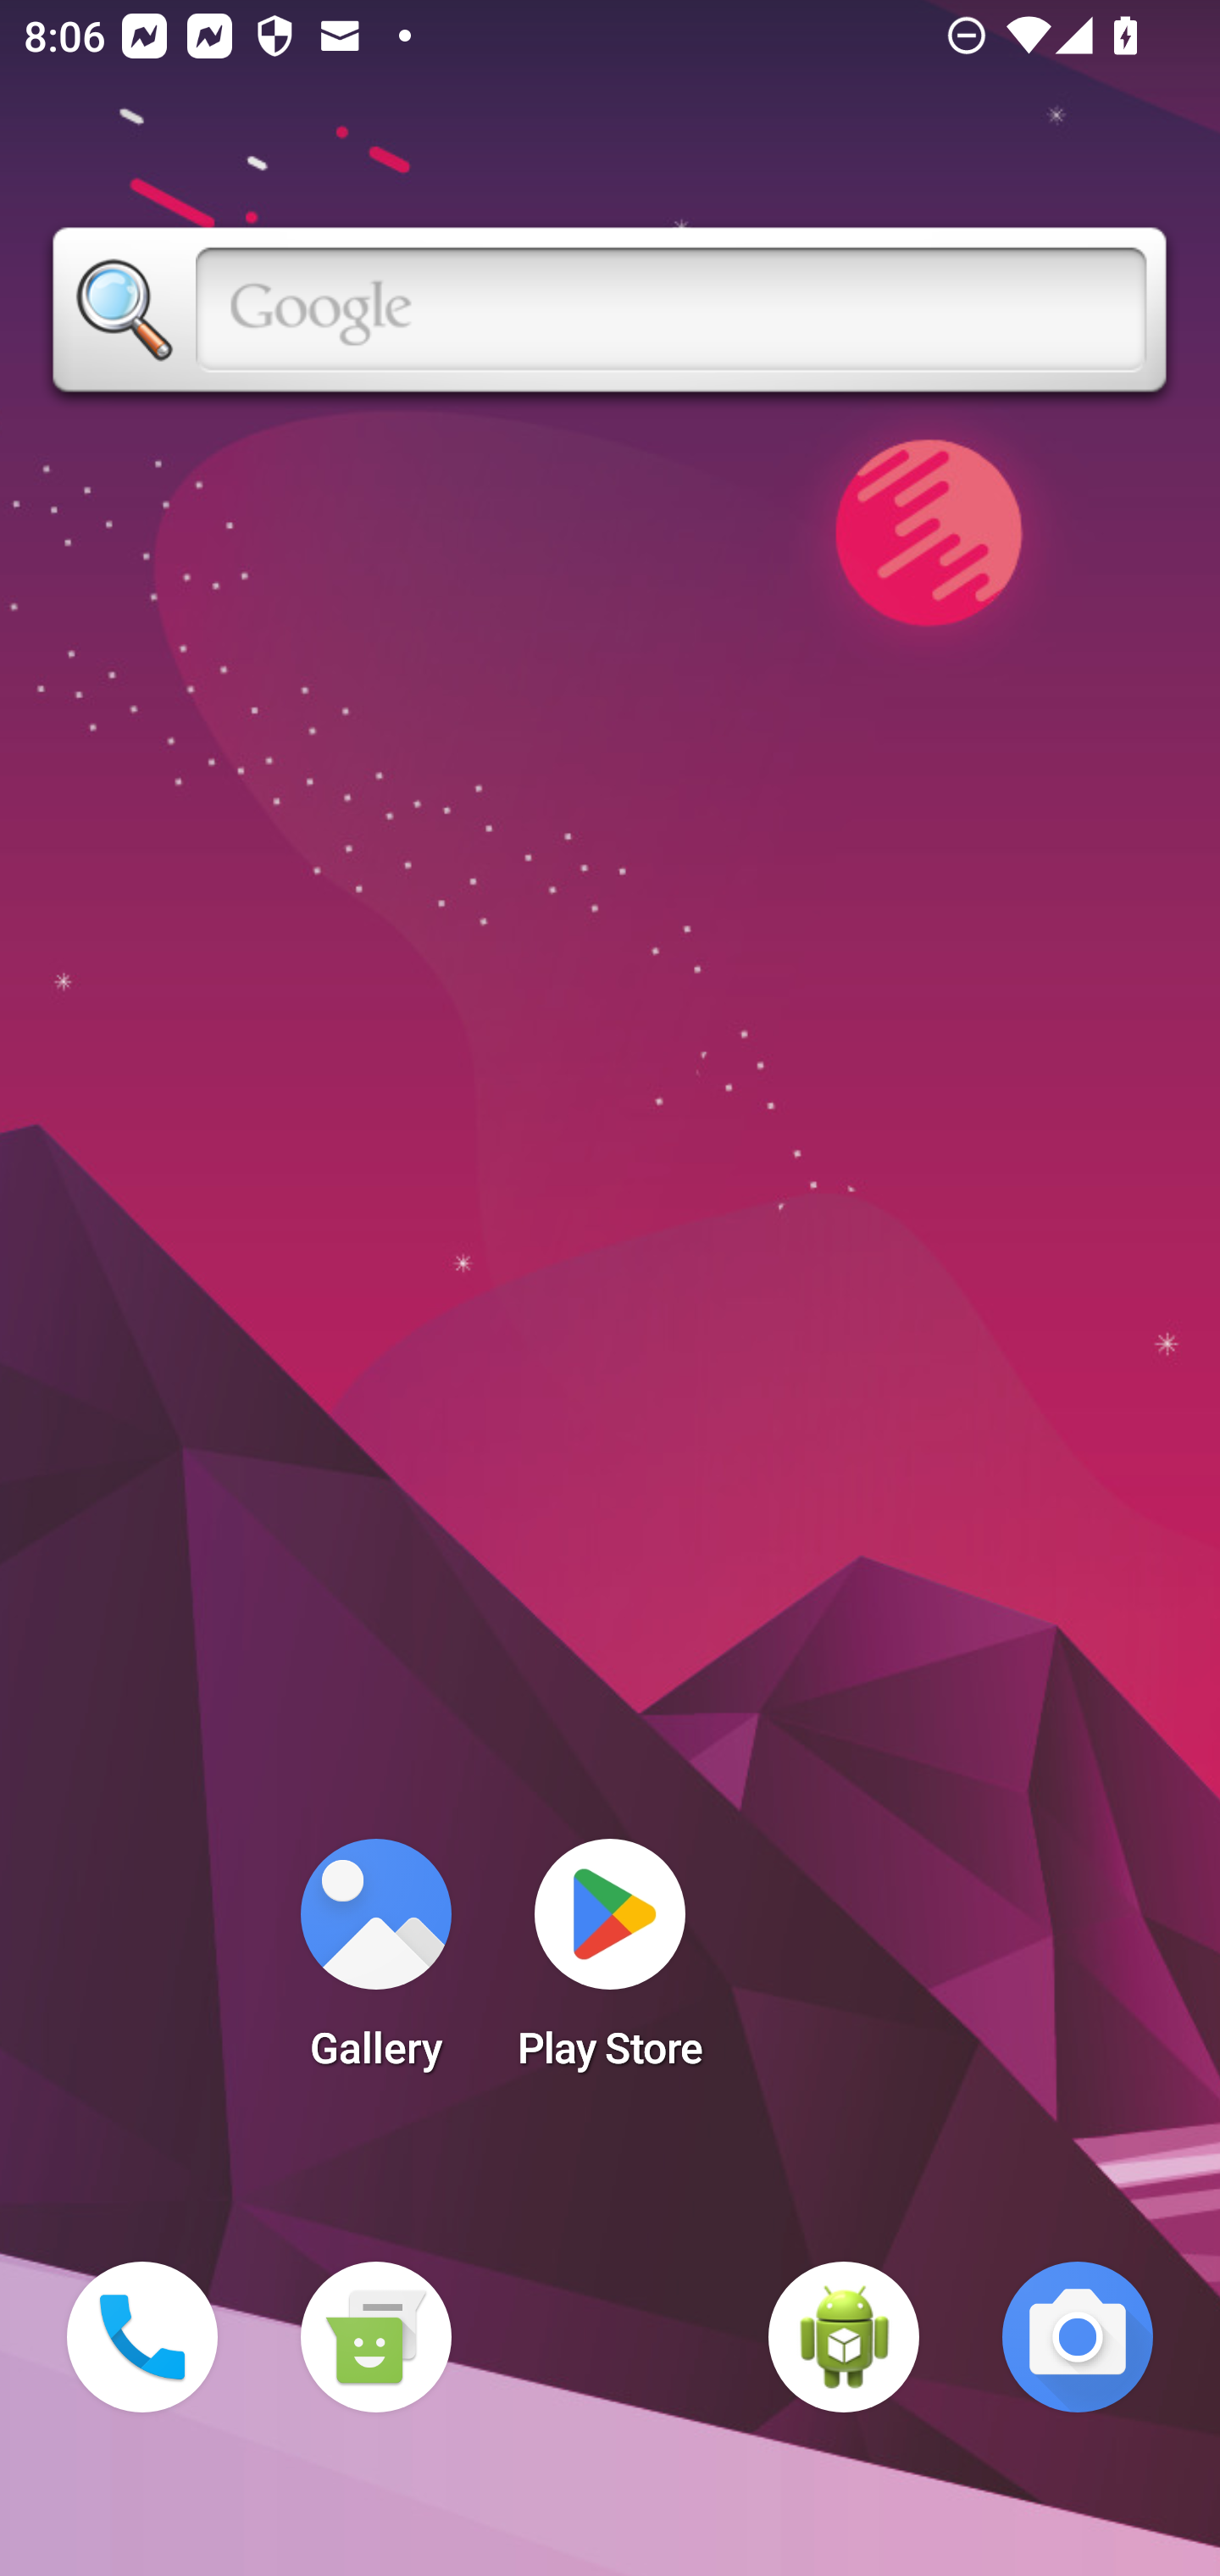 Image resolution: width=1220 pixels, height=2576 pixels. Describe the element at coordinates (375, 2337) in the screenshot. I see `Messaging` at that location.